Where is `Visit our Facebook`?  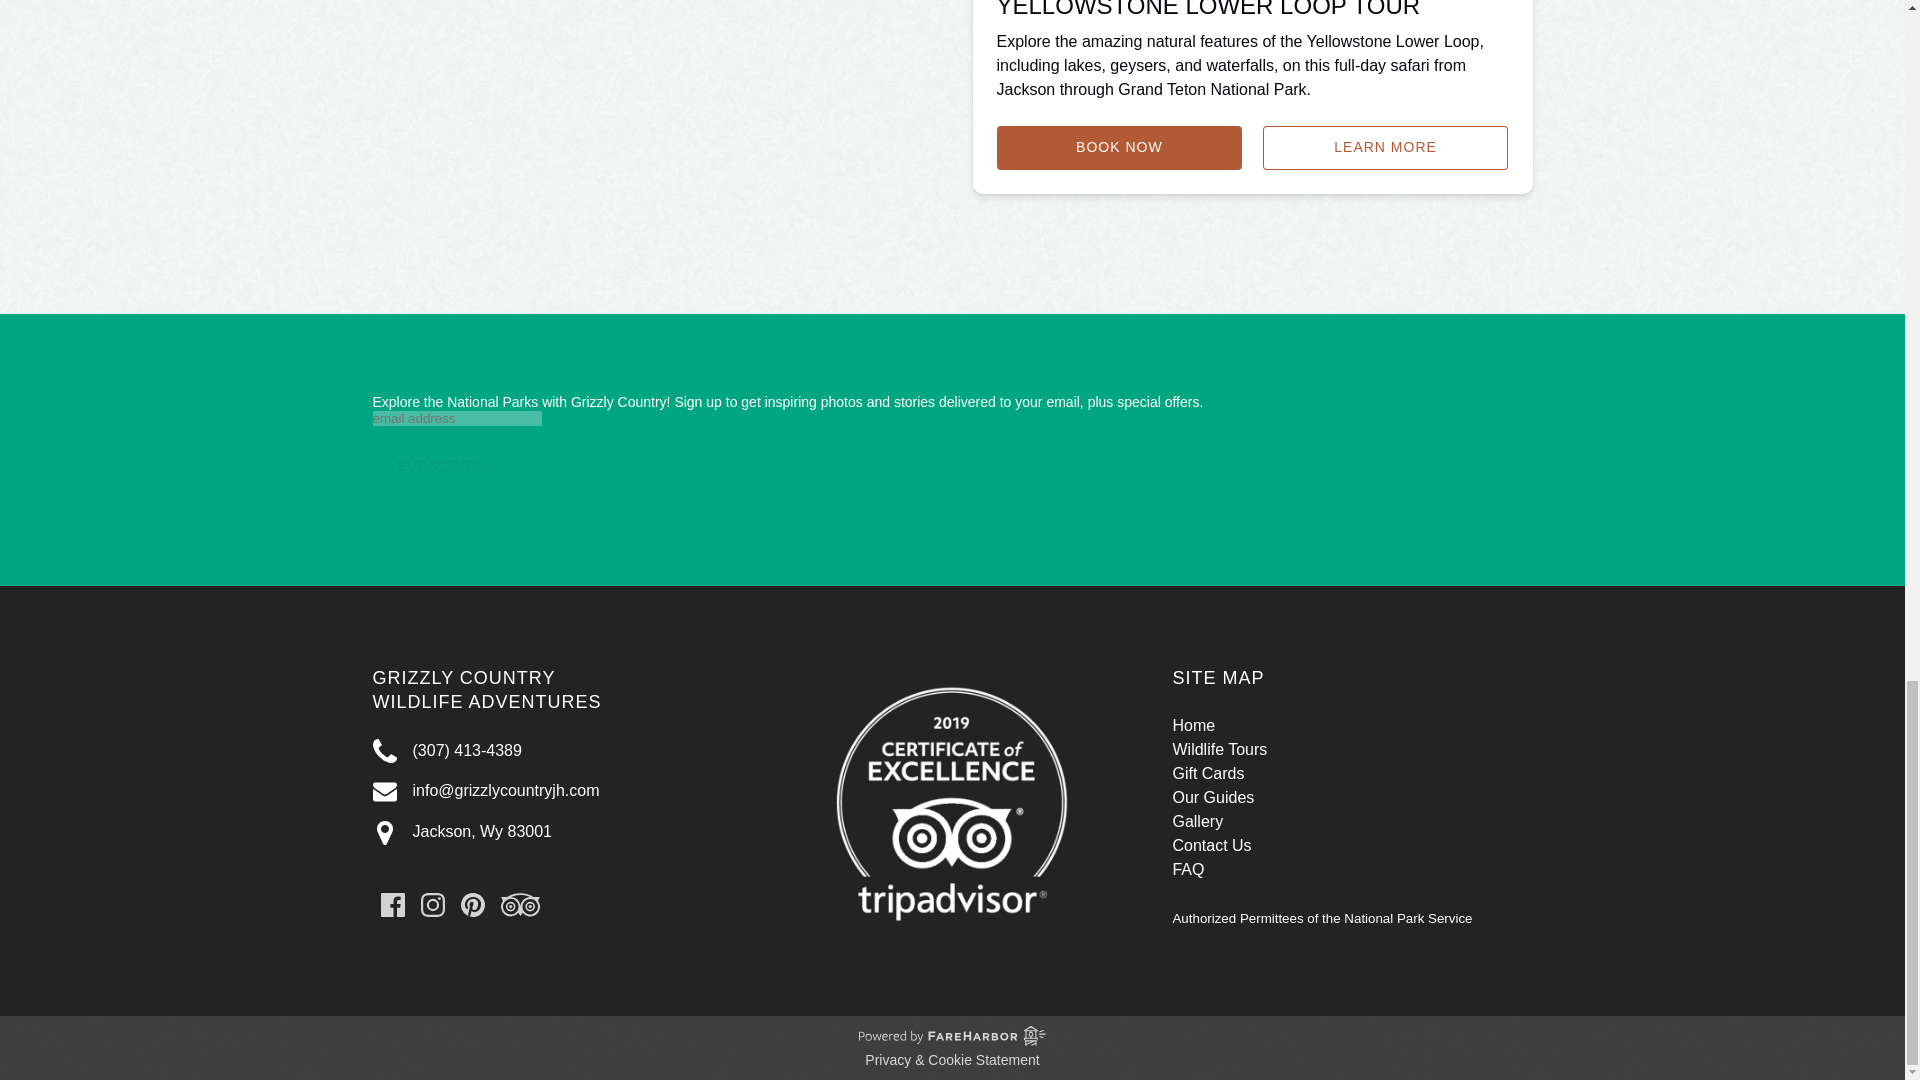
Visit our Facebook is located at coordinates (392, 904).